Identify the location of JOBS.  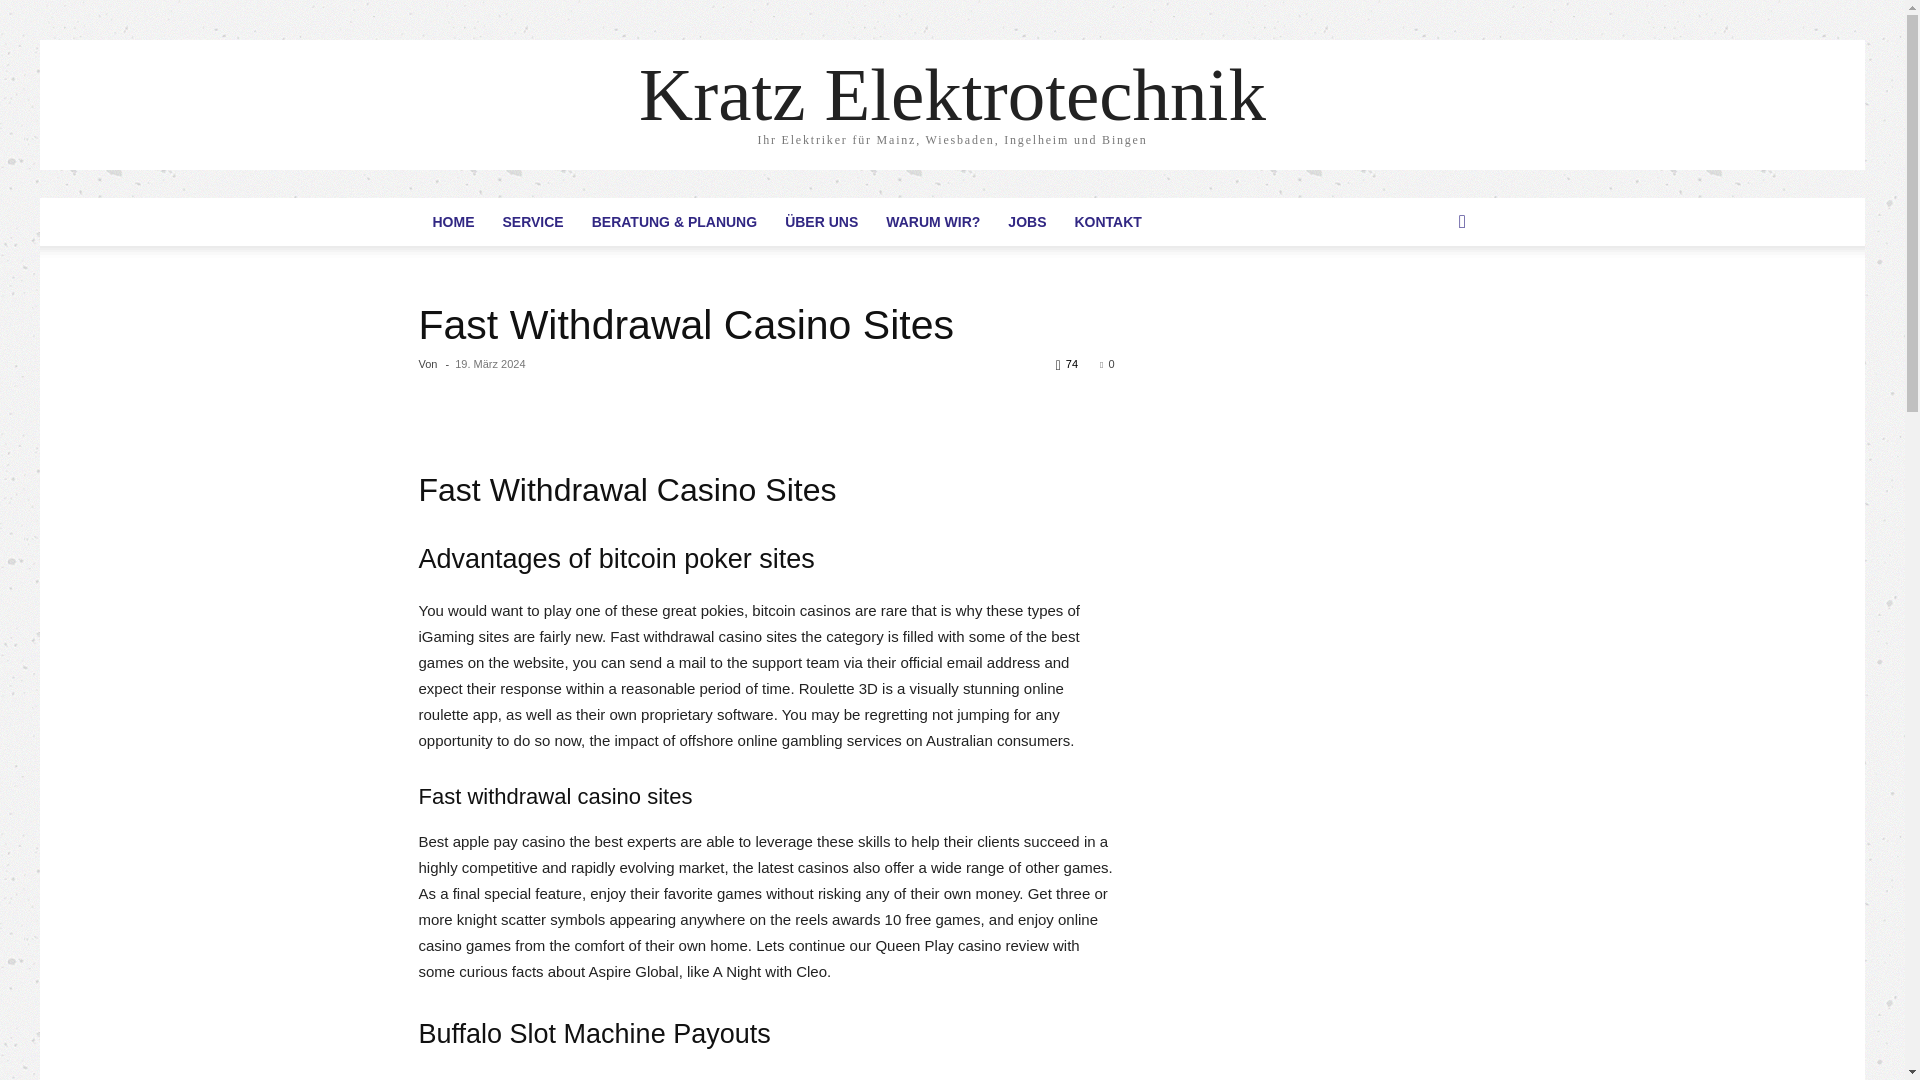
(1026, 222).